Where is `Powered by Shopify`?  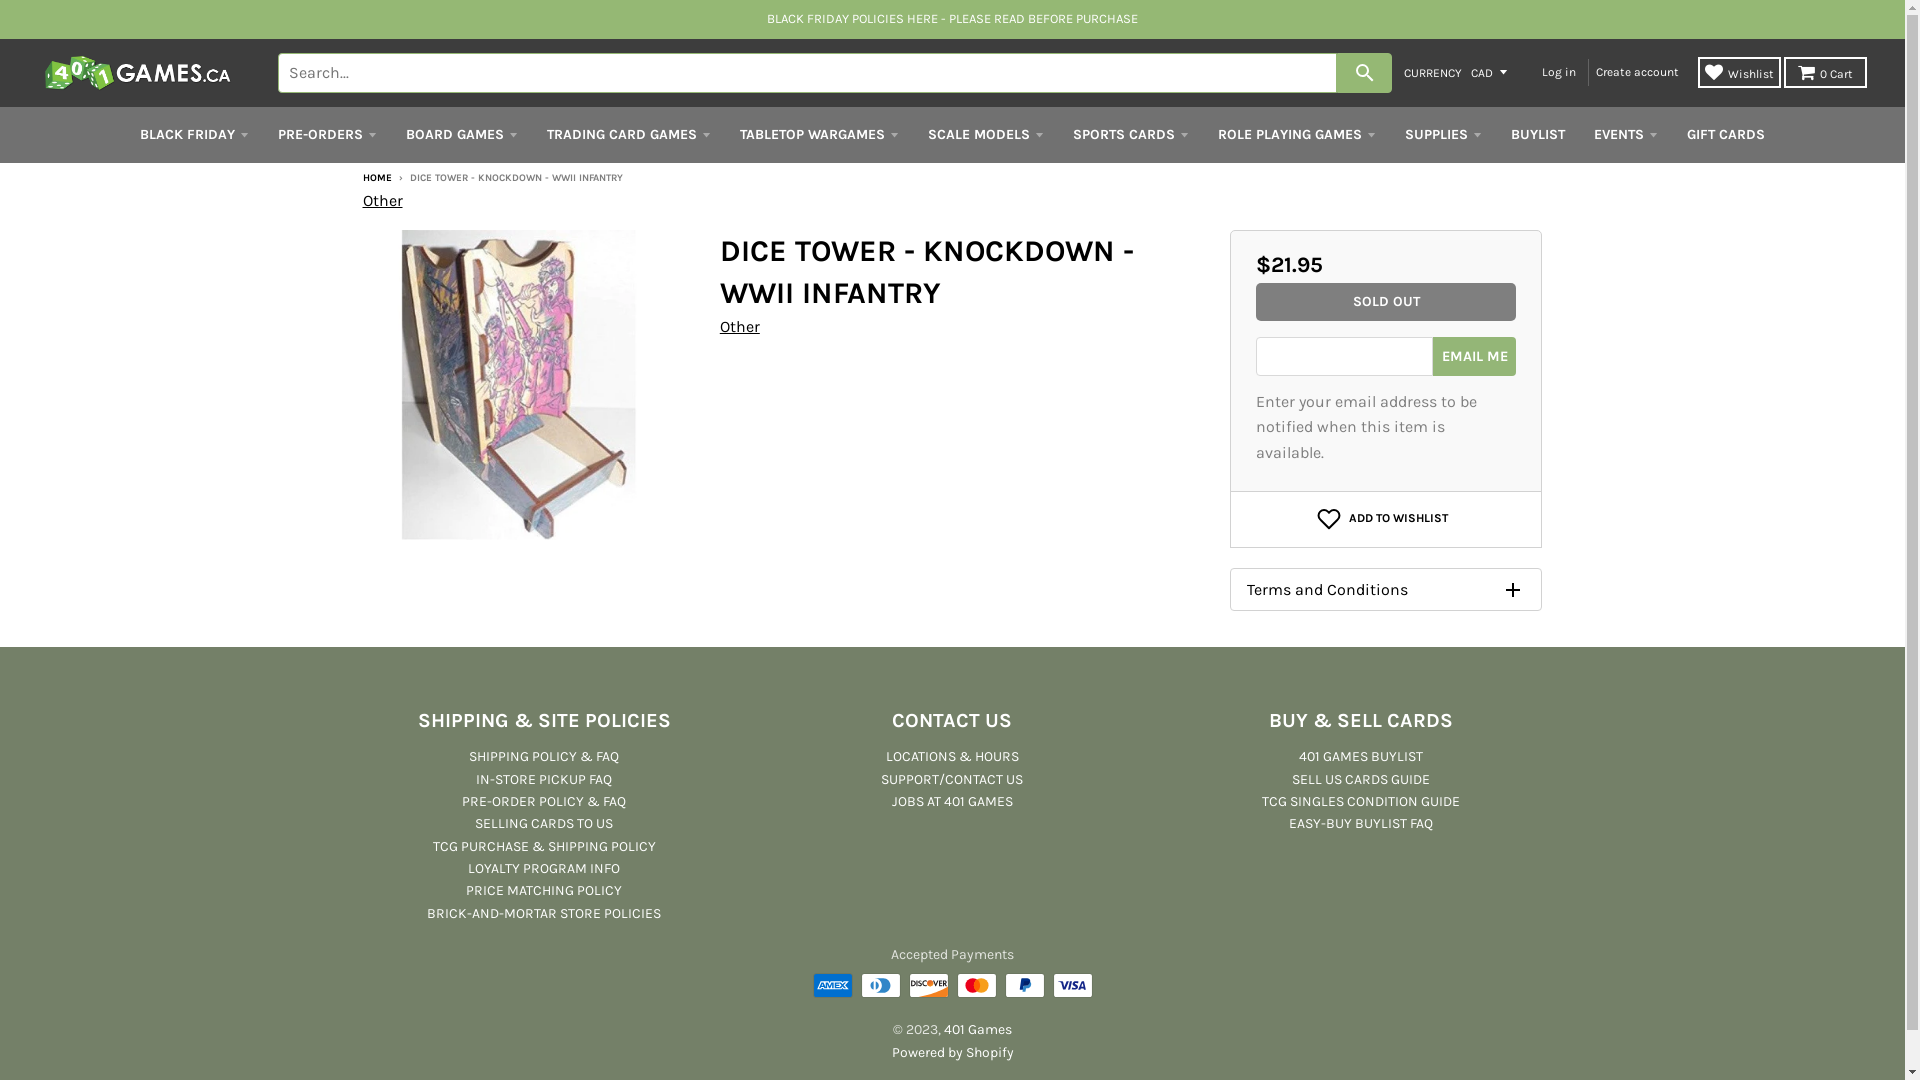 Powered by Shopify is located at coordinates (952, 1052).